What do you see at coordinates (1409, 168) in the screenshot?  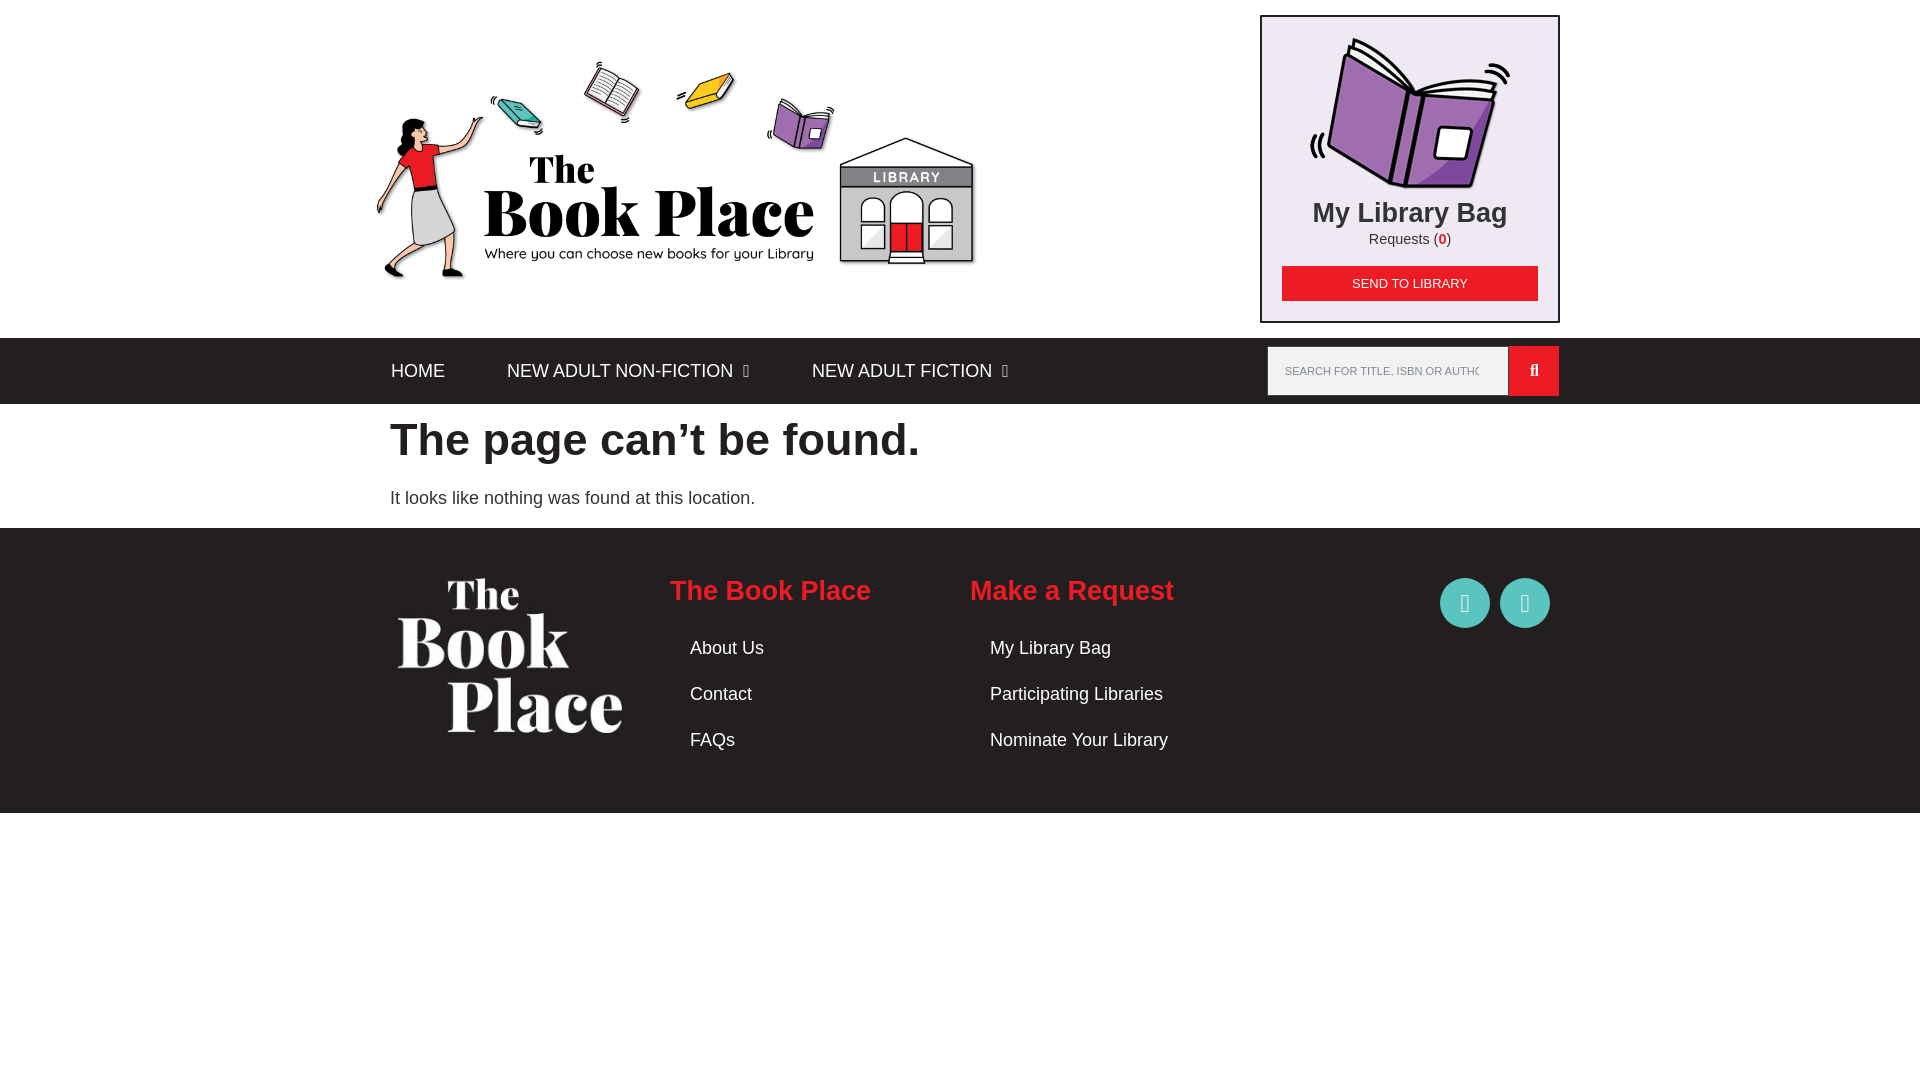 I see `Go to bag` at bounding box center [1409, 168].